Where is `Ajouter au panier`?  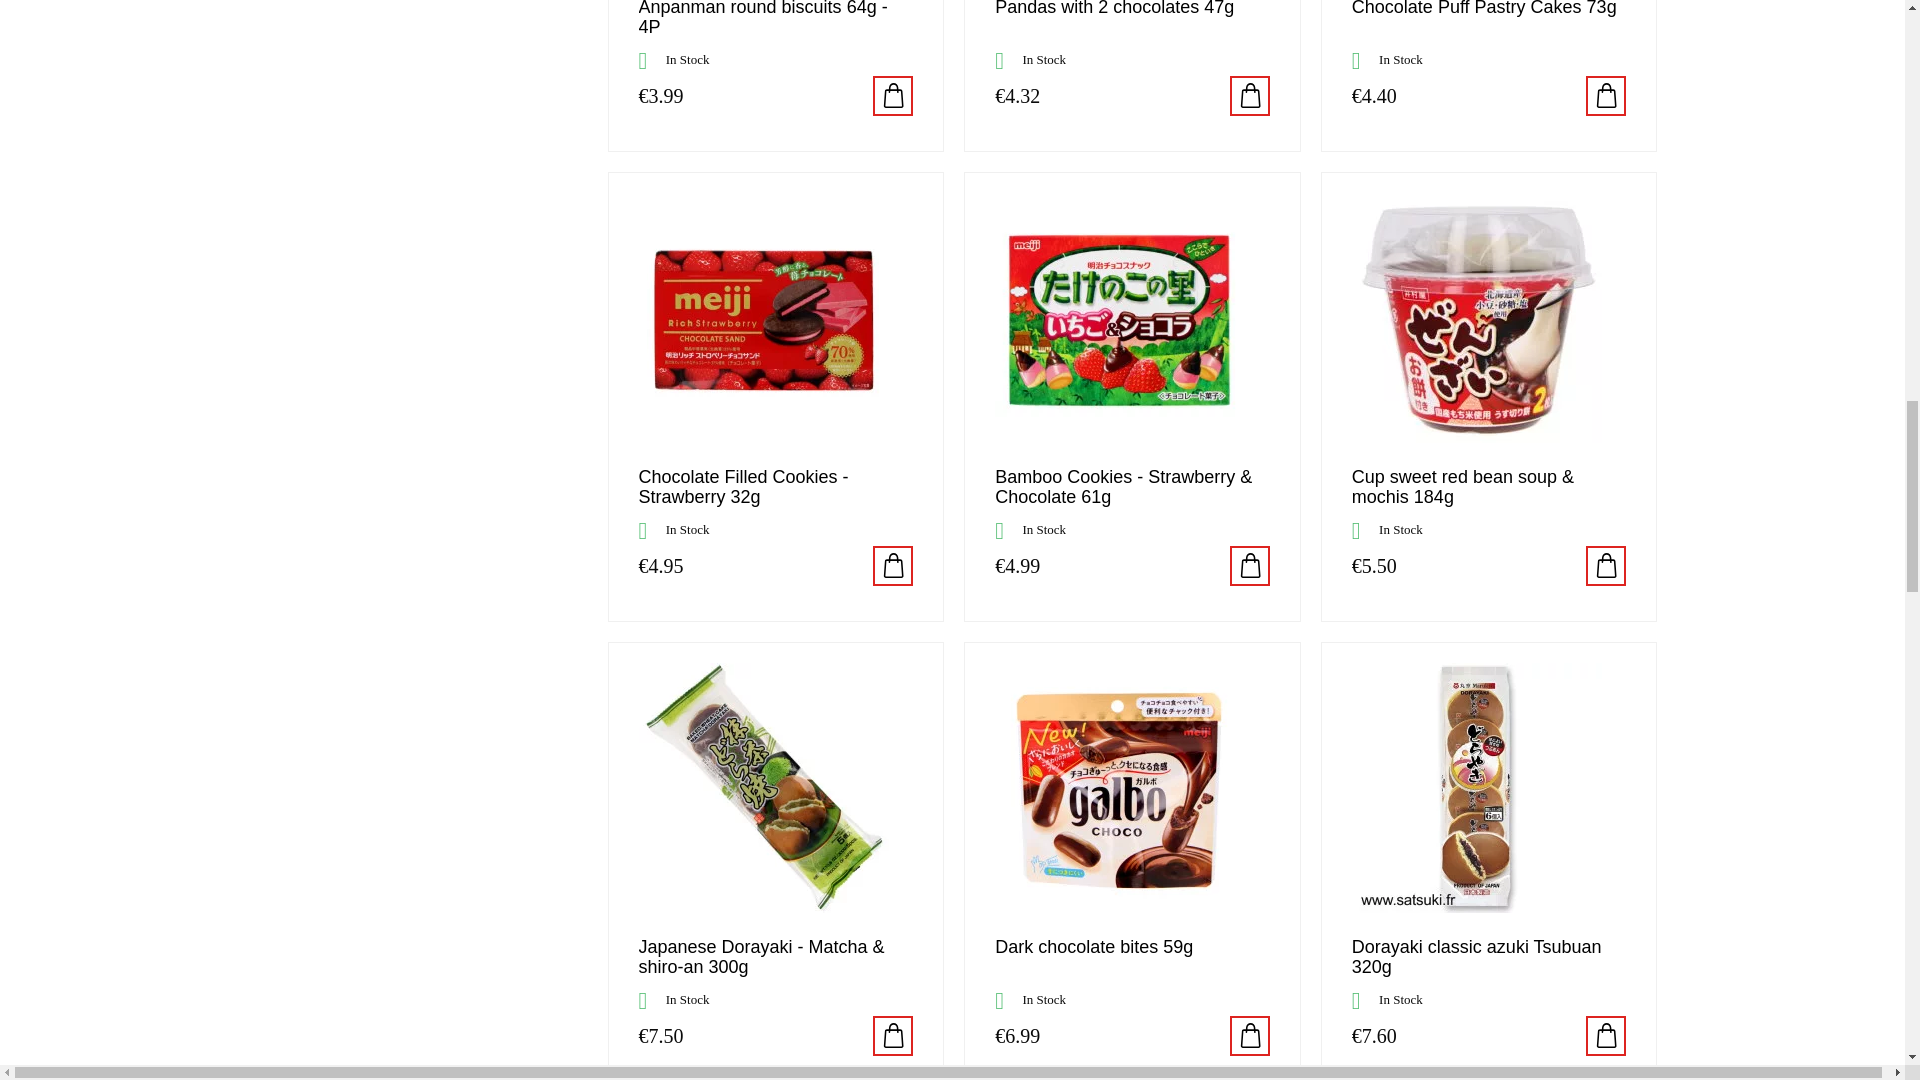 Ajouter au panier is located at coordinates (893, 95).